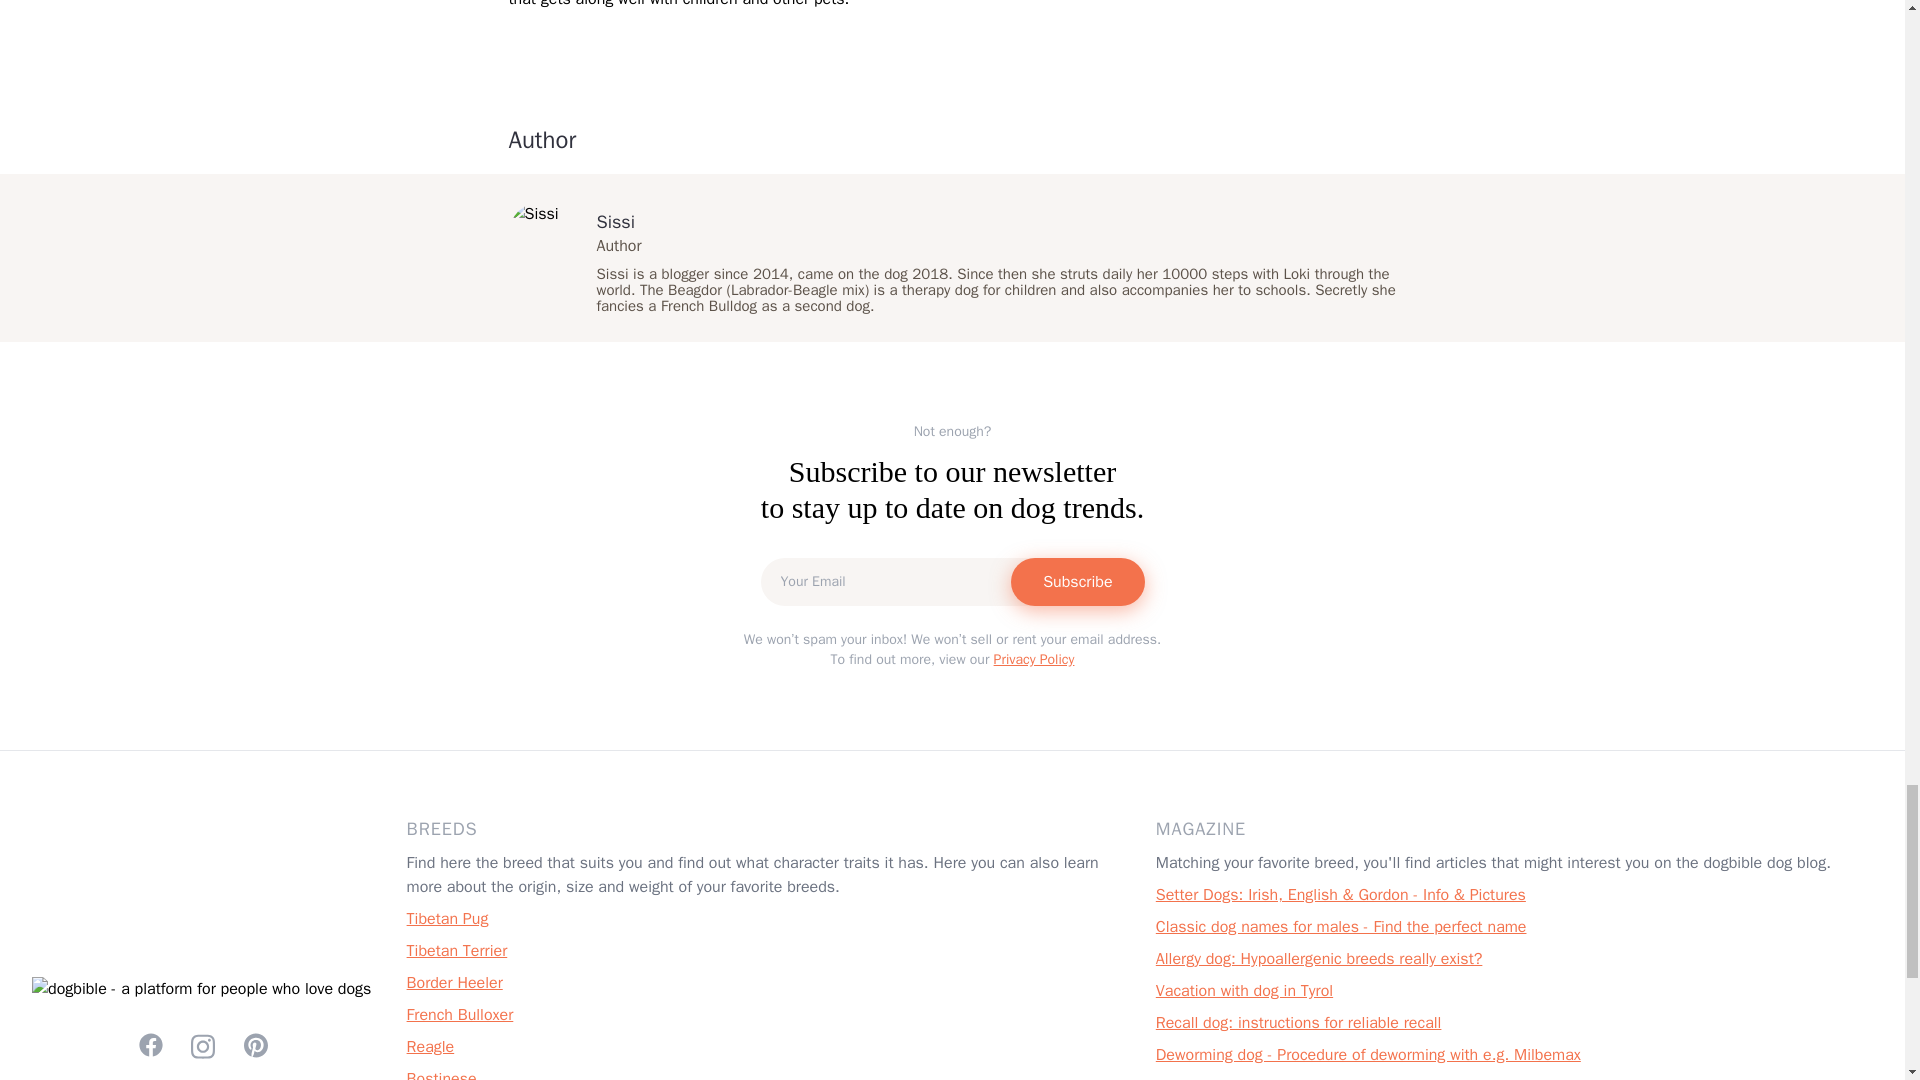  Describe the element at coordinates (1318, 958) in the screenshot. I see `Allergy dog: Hypoallergenic breeds really exist?` at that location.